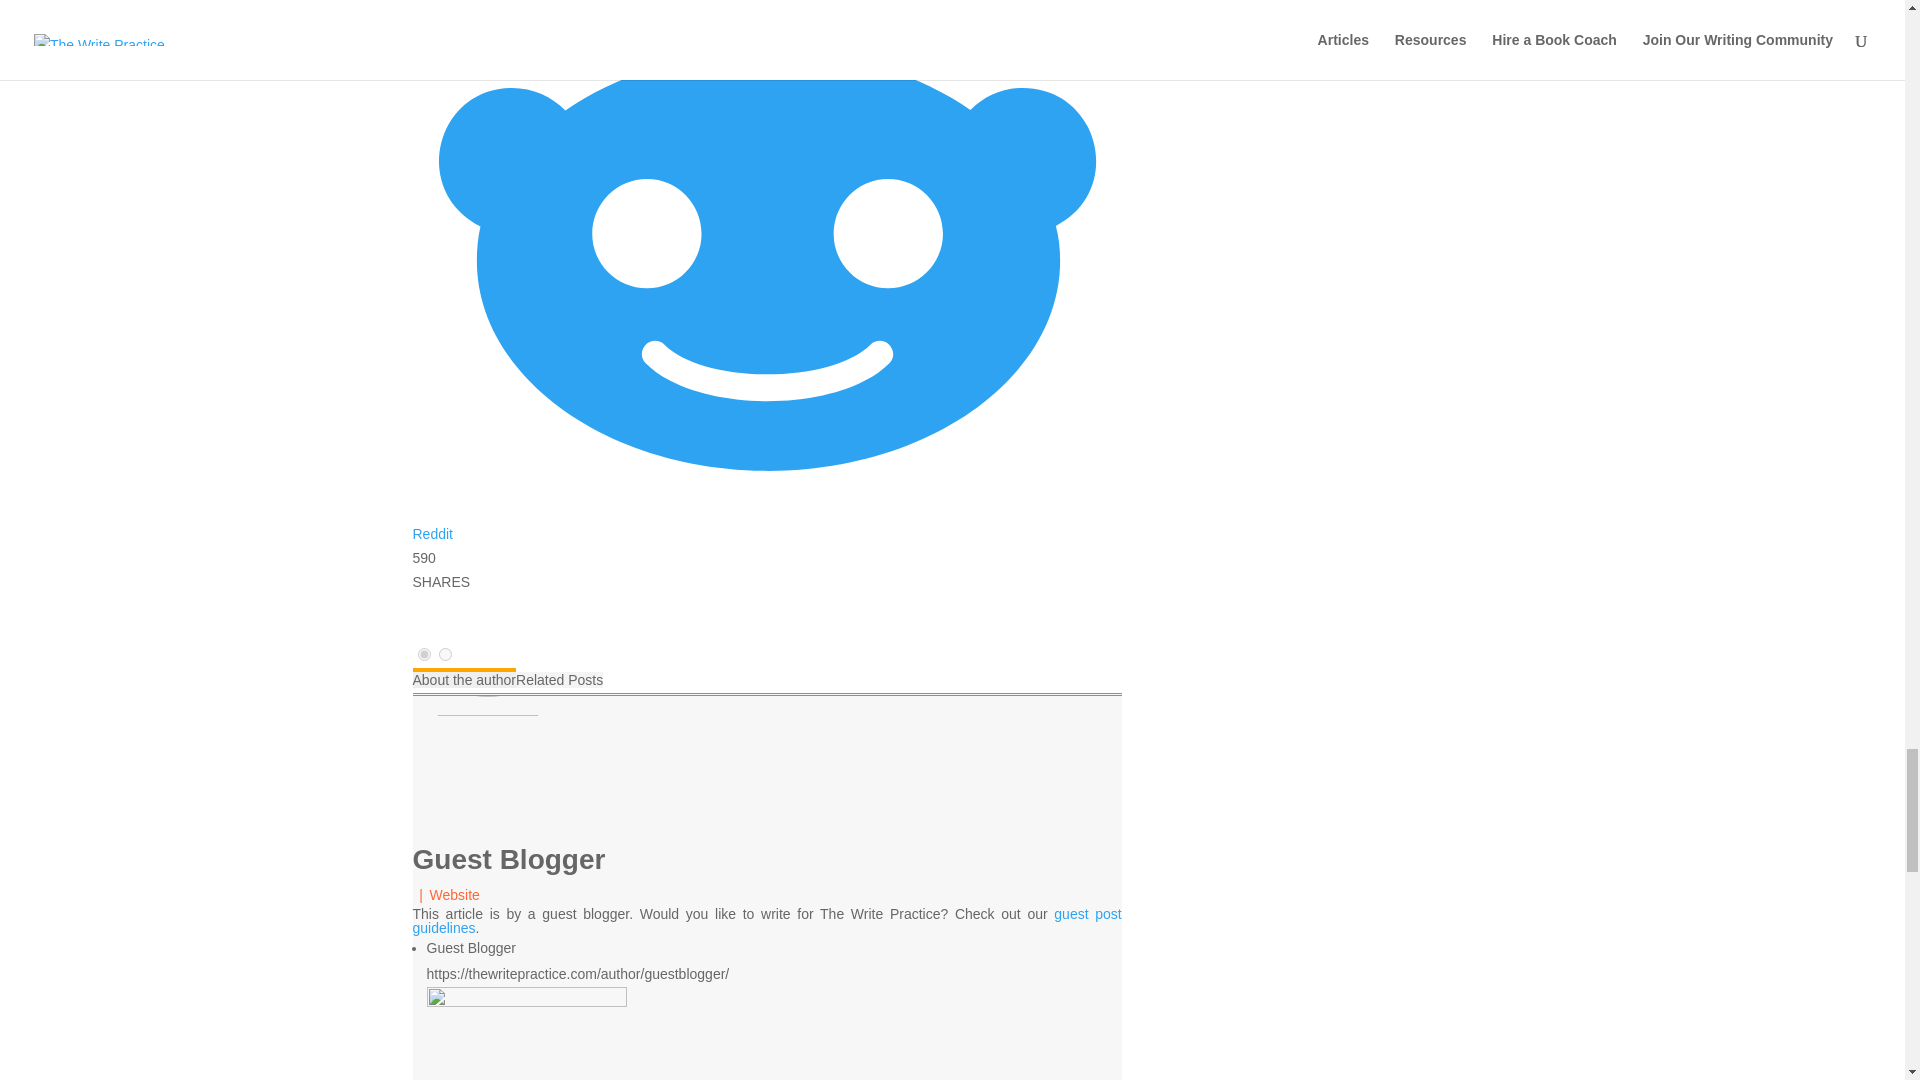 The width and height of the screenshot is (1920, 1080). Describe the element at coordinates (444, 654) in the screenshot. I see `on` at that location.